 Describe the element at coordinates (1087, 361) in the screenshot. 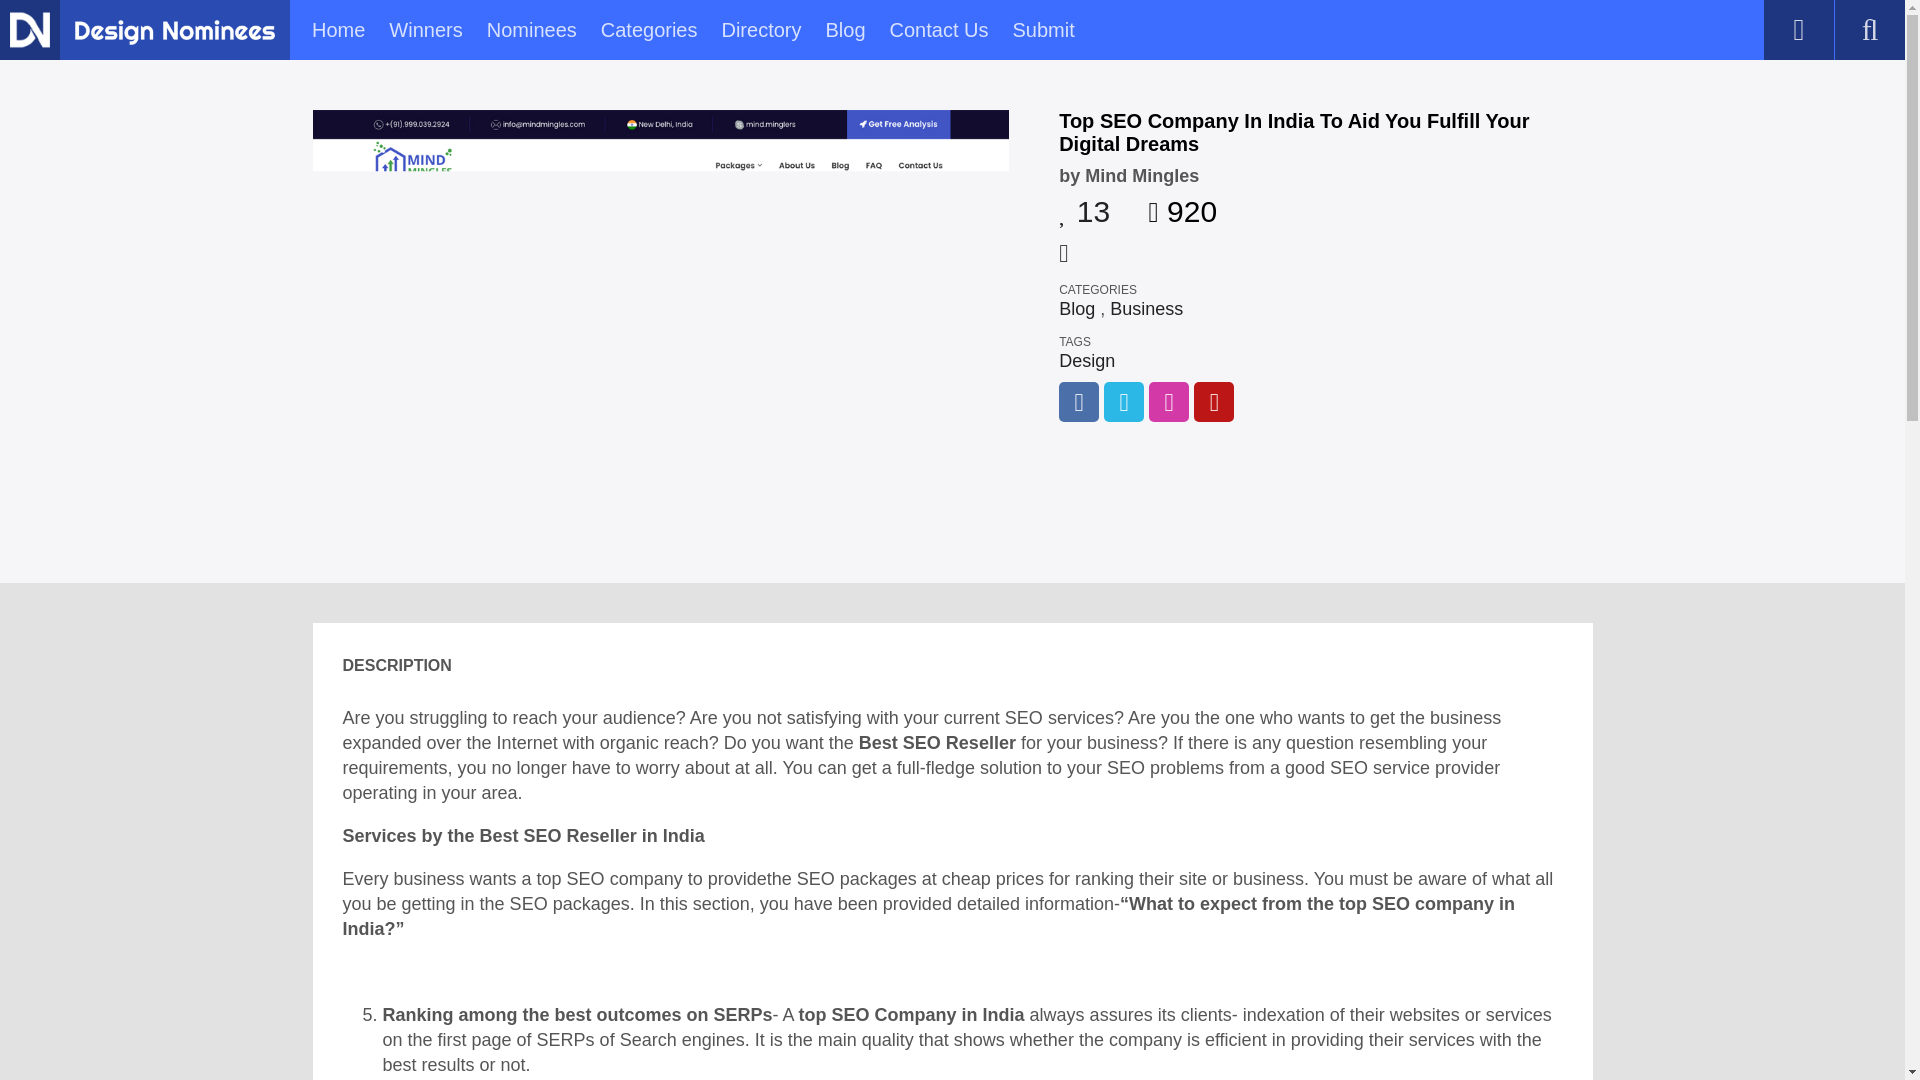

I see `Design` at that location.